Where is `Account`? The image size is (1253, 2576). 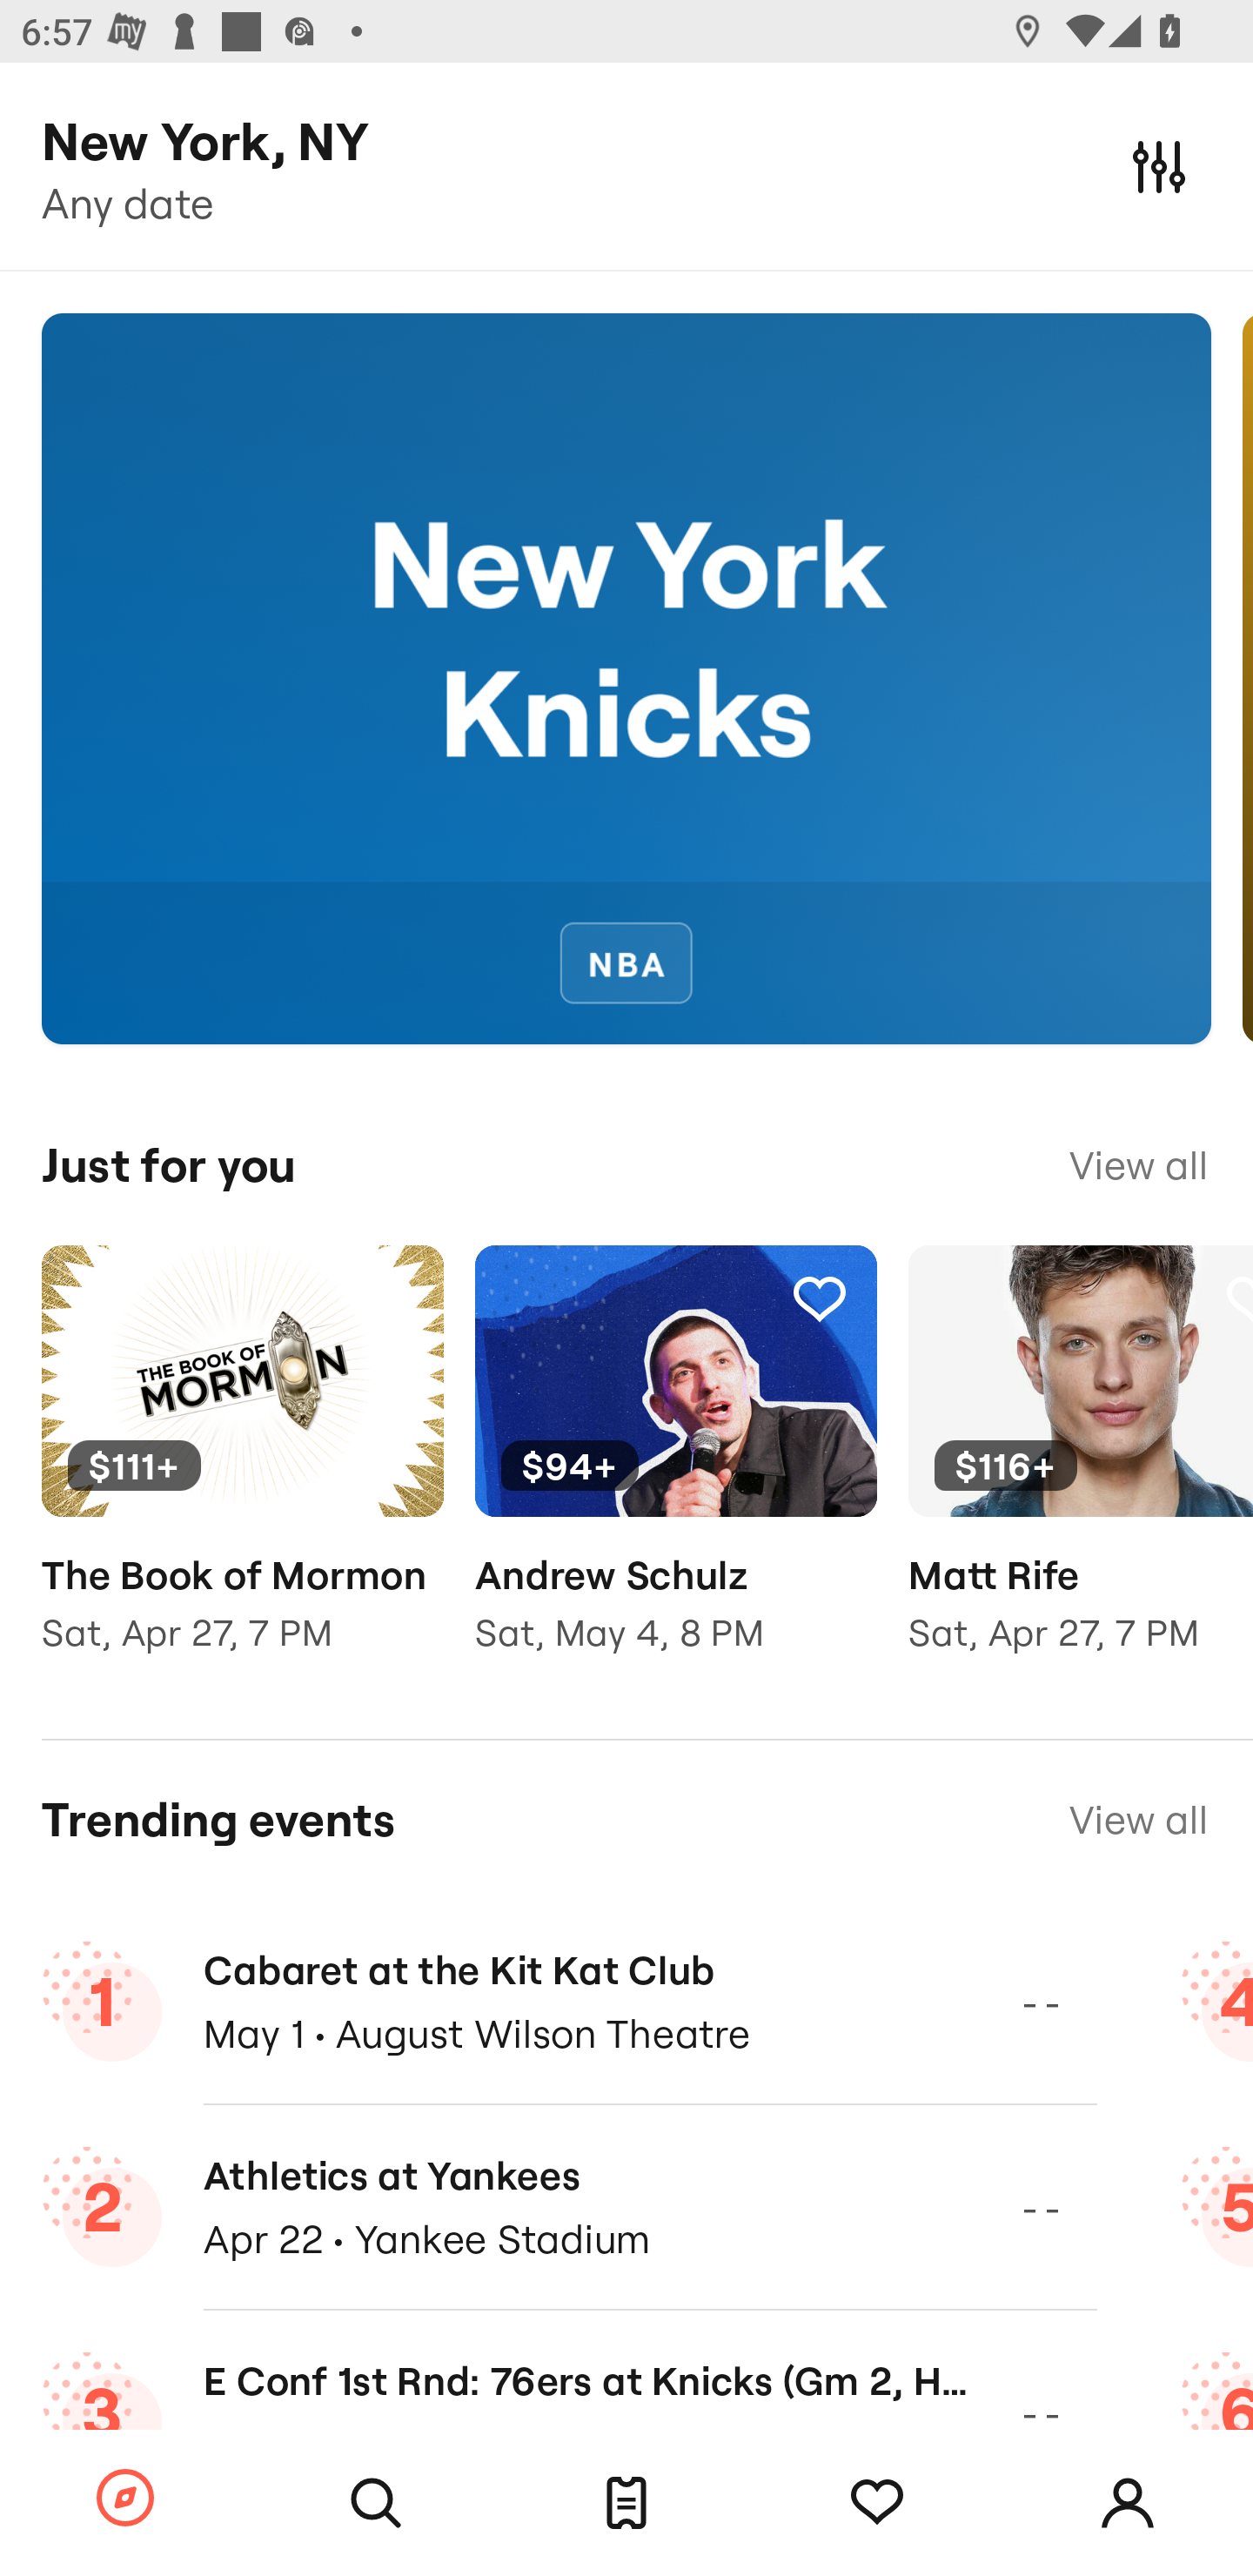 Account is located at coordinates (1128, 2503).